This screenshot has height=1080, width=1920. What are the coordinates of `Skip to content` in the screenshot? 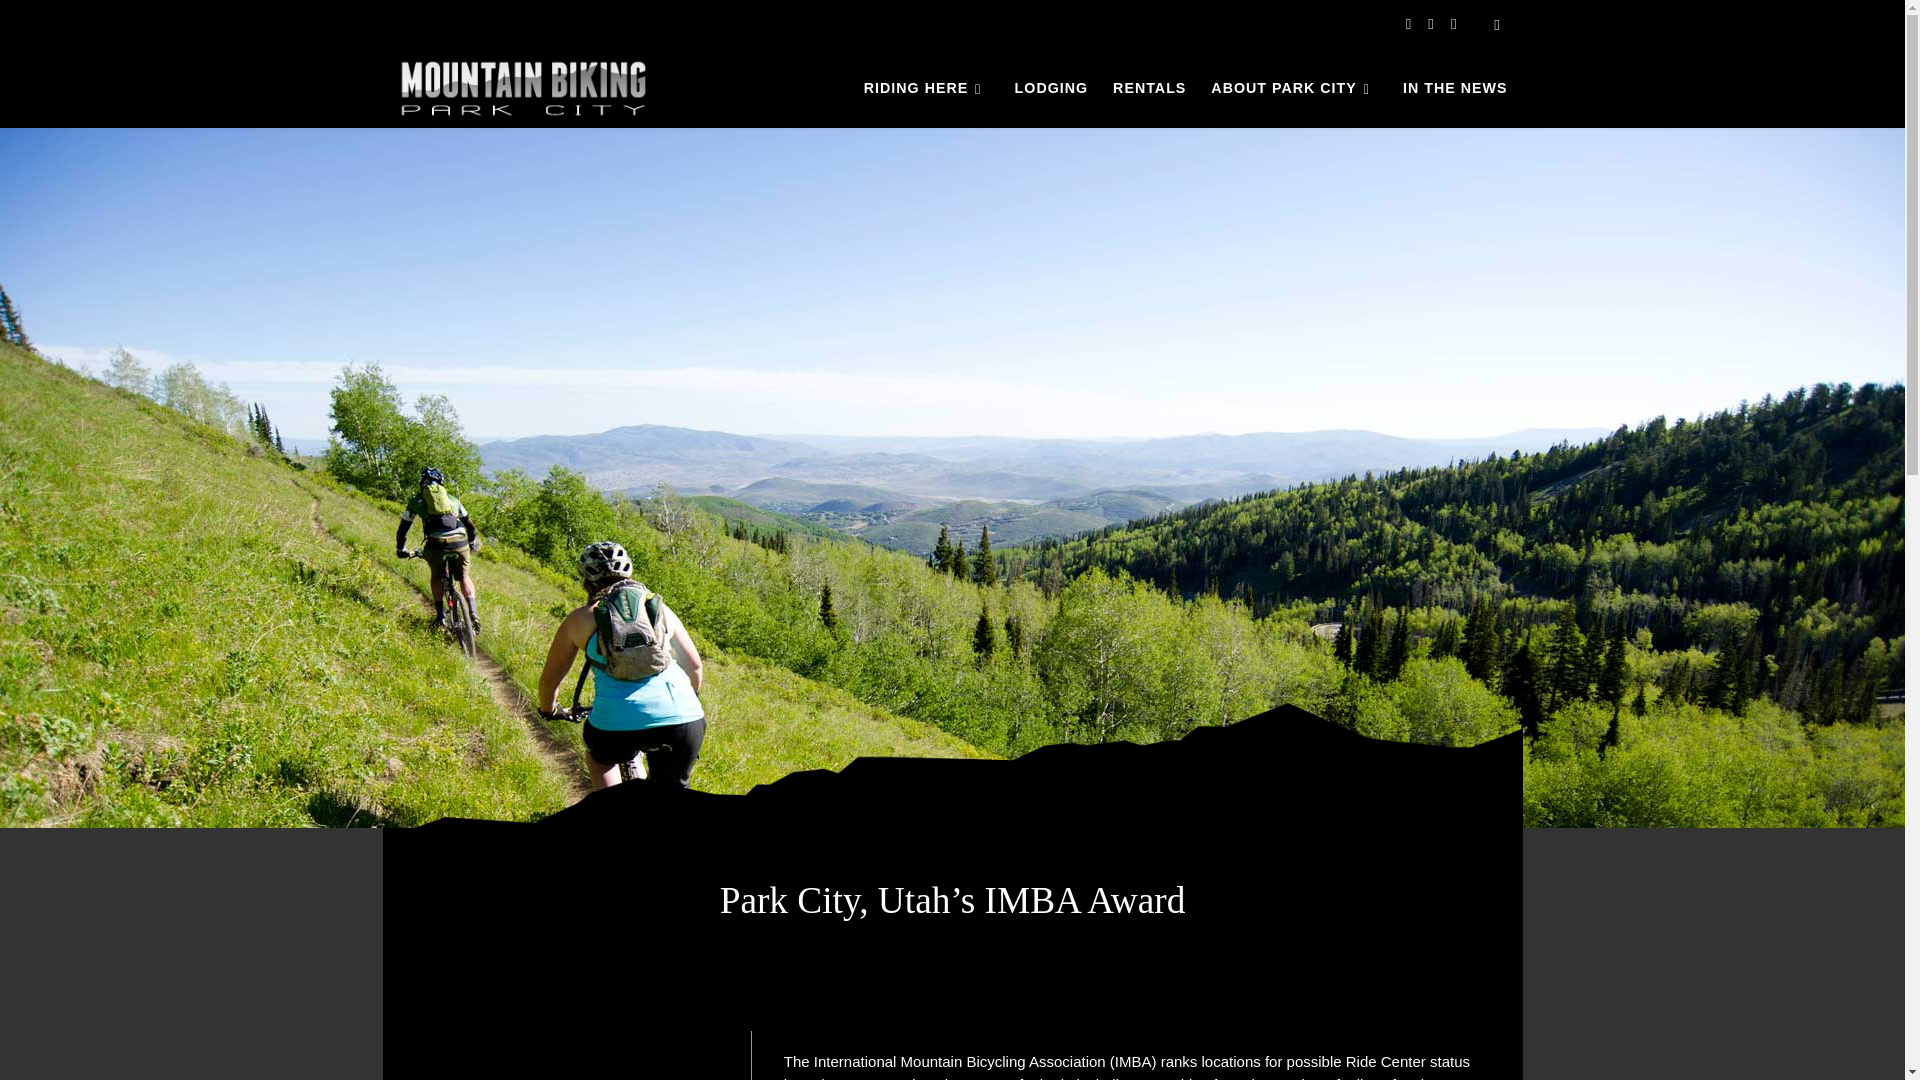 It's located at (80, 26).